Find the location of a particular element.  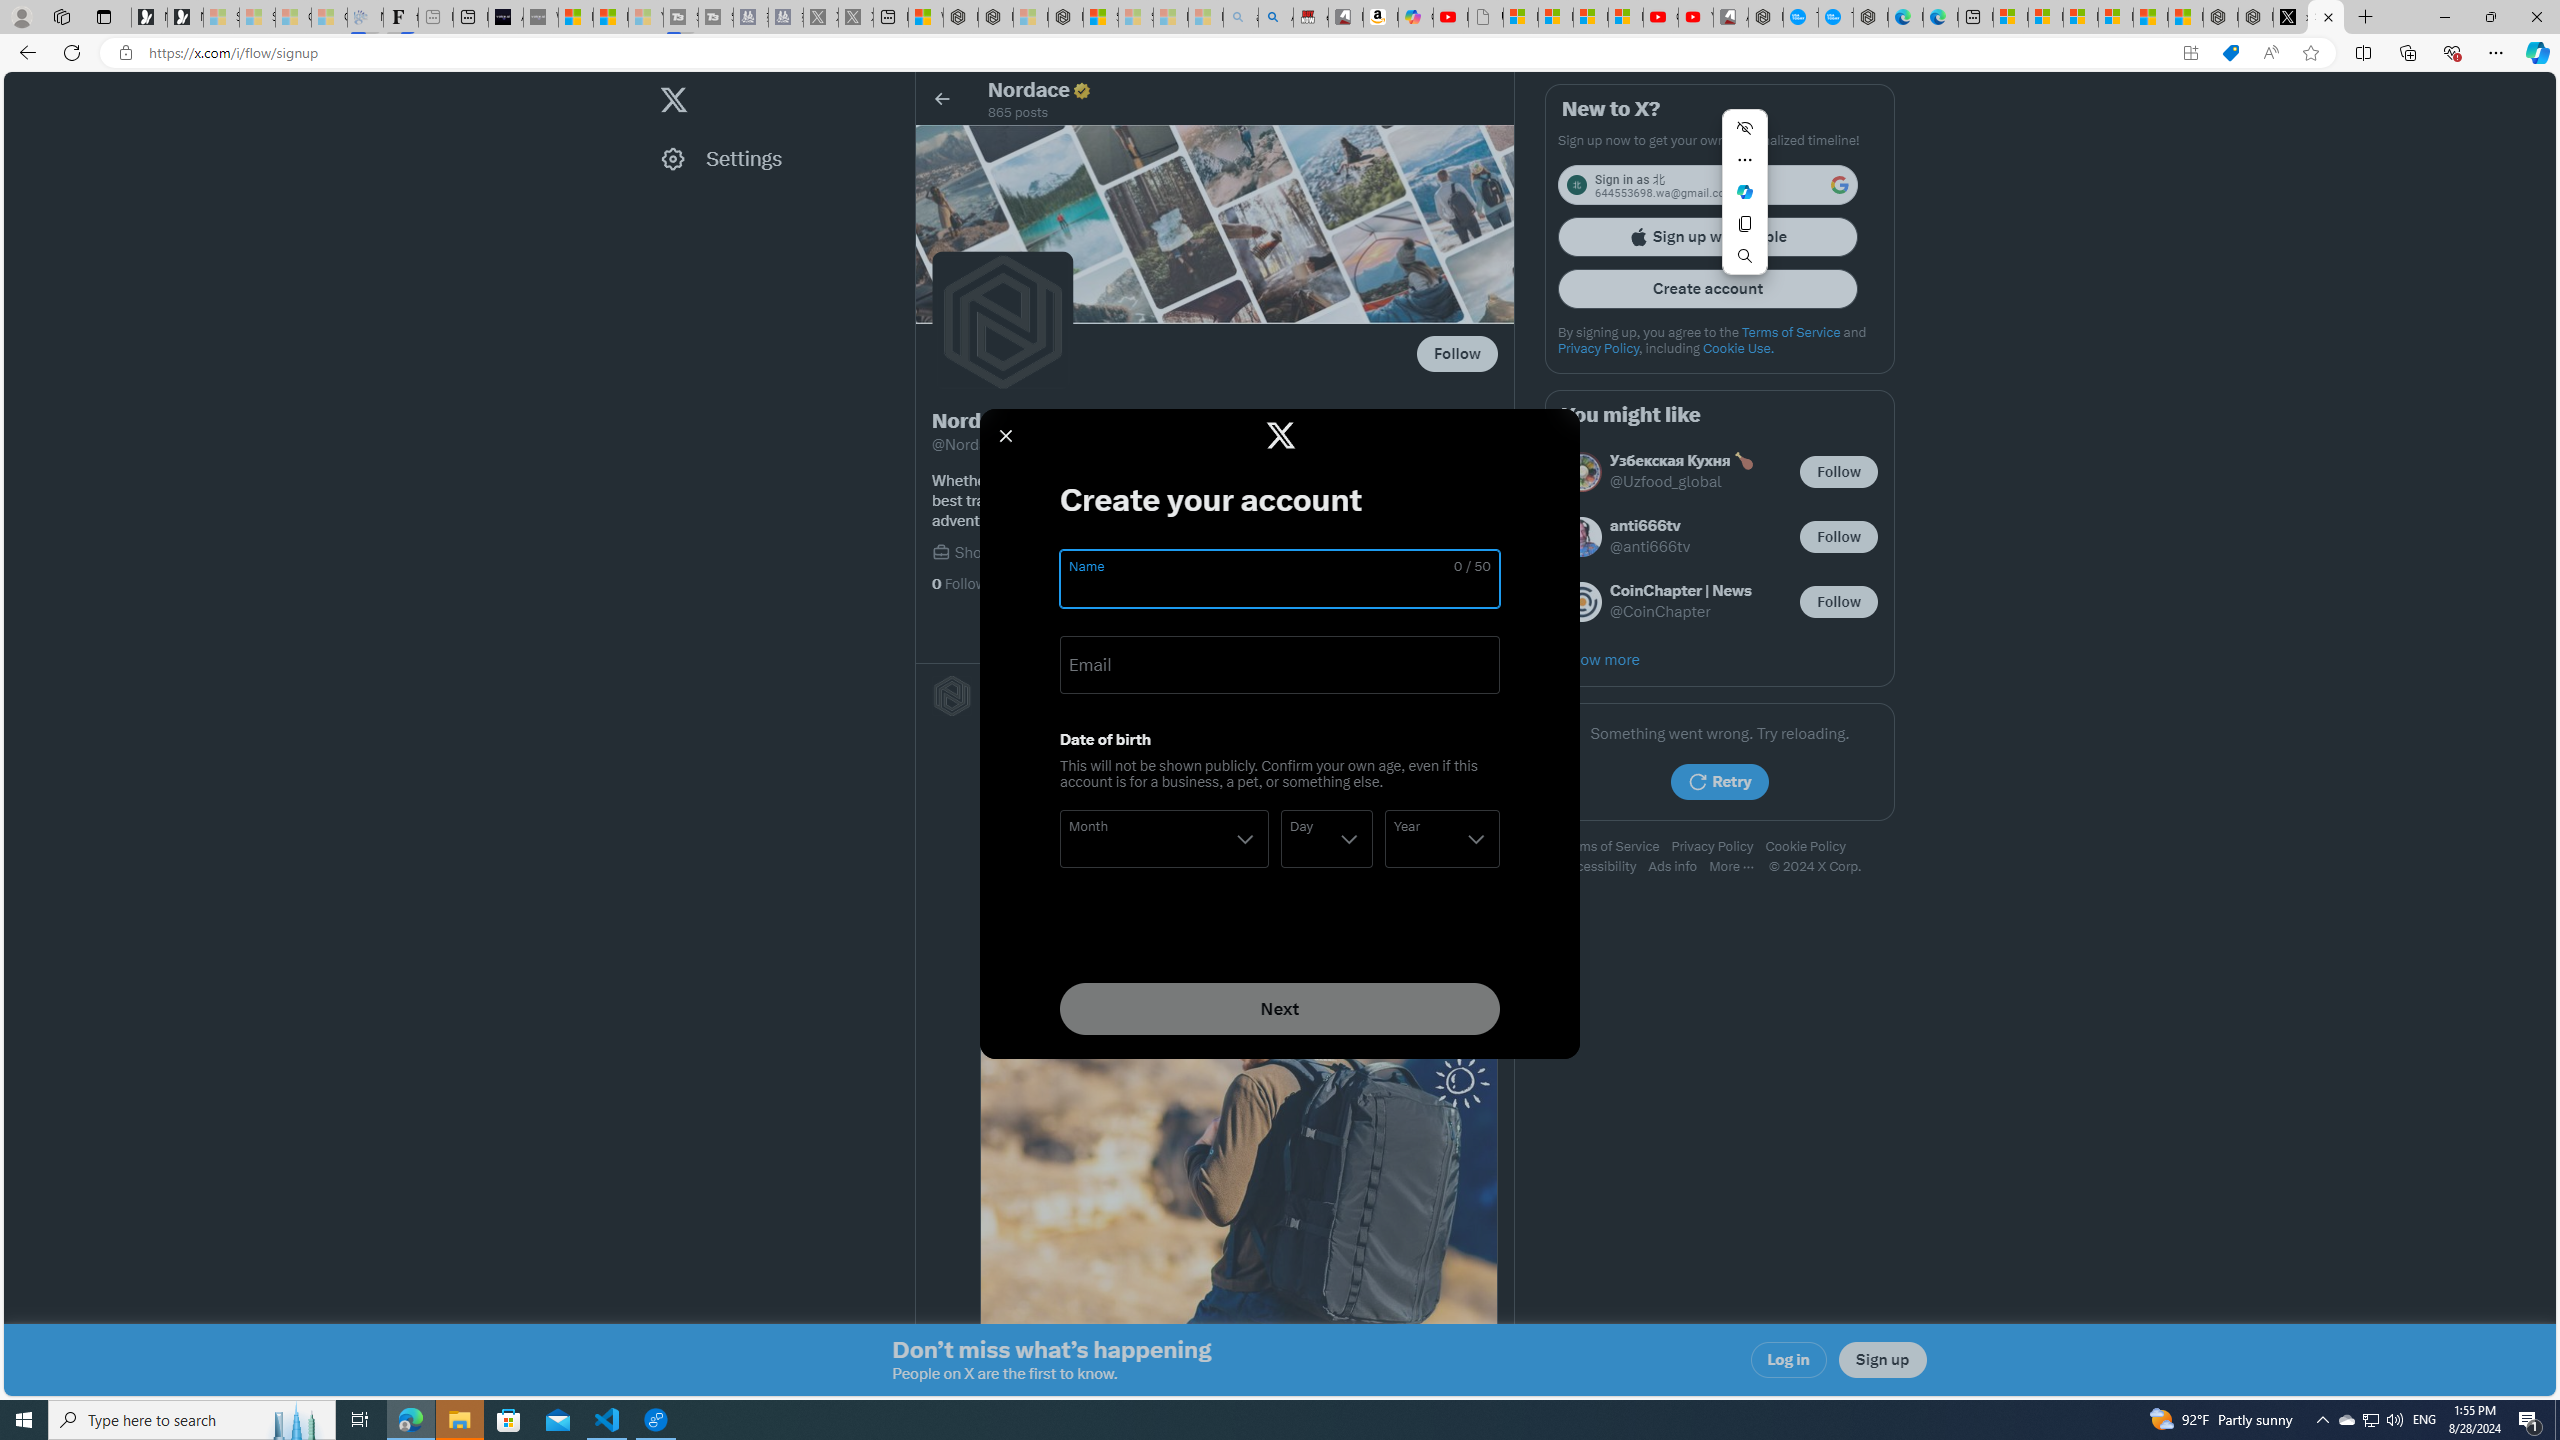

More actions is located at coordinates (1744, 160).